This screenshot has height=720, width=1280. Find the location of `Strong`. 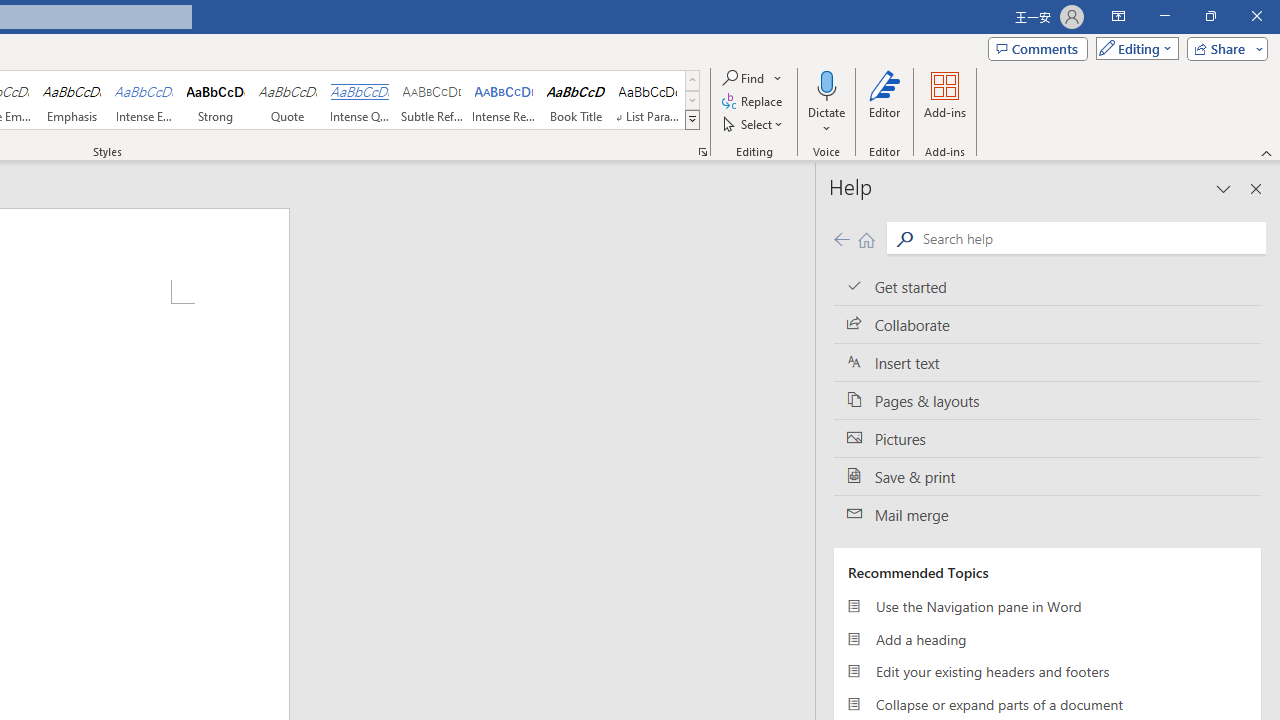

Strong is located at coordinates (216, 100).